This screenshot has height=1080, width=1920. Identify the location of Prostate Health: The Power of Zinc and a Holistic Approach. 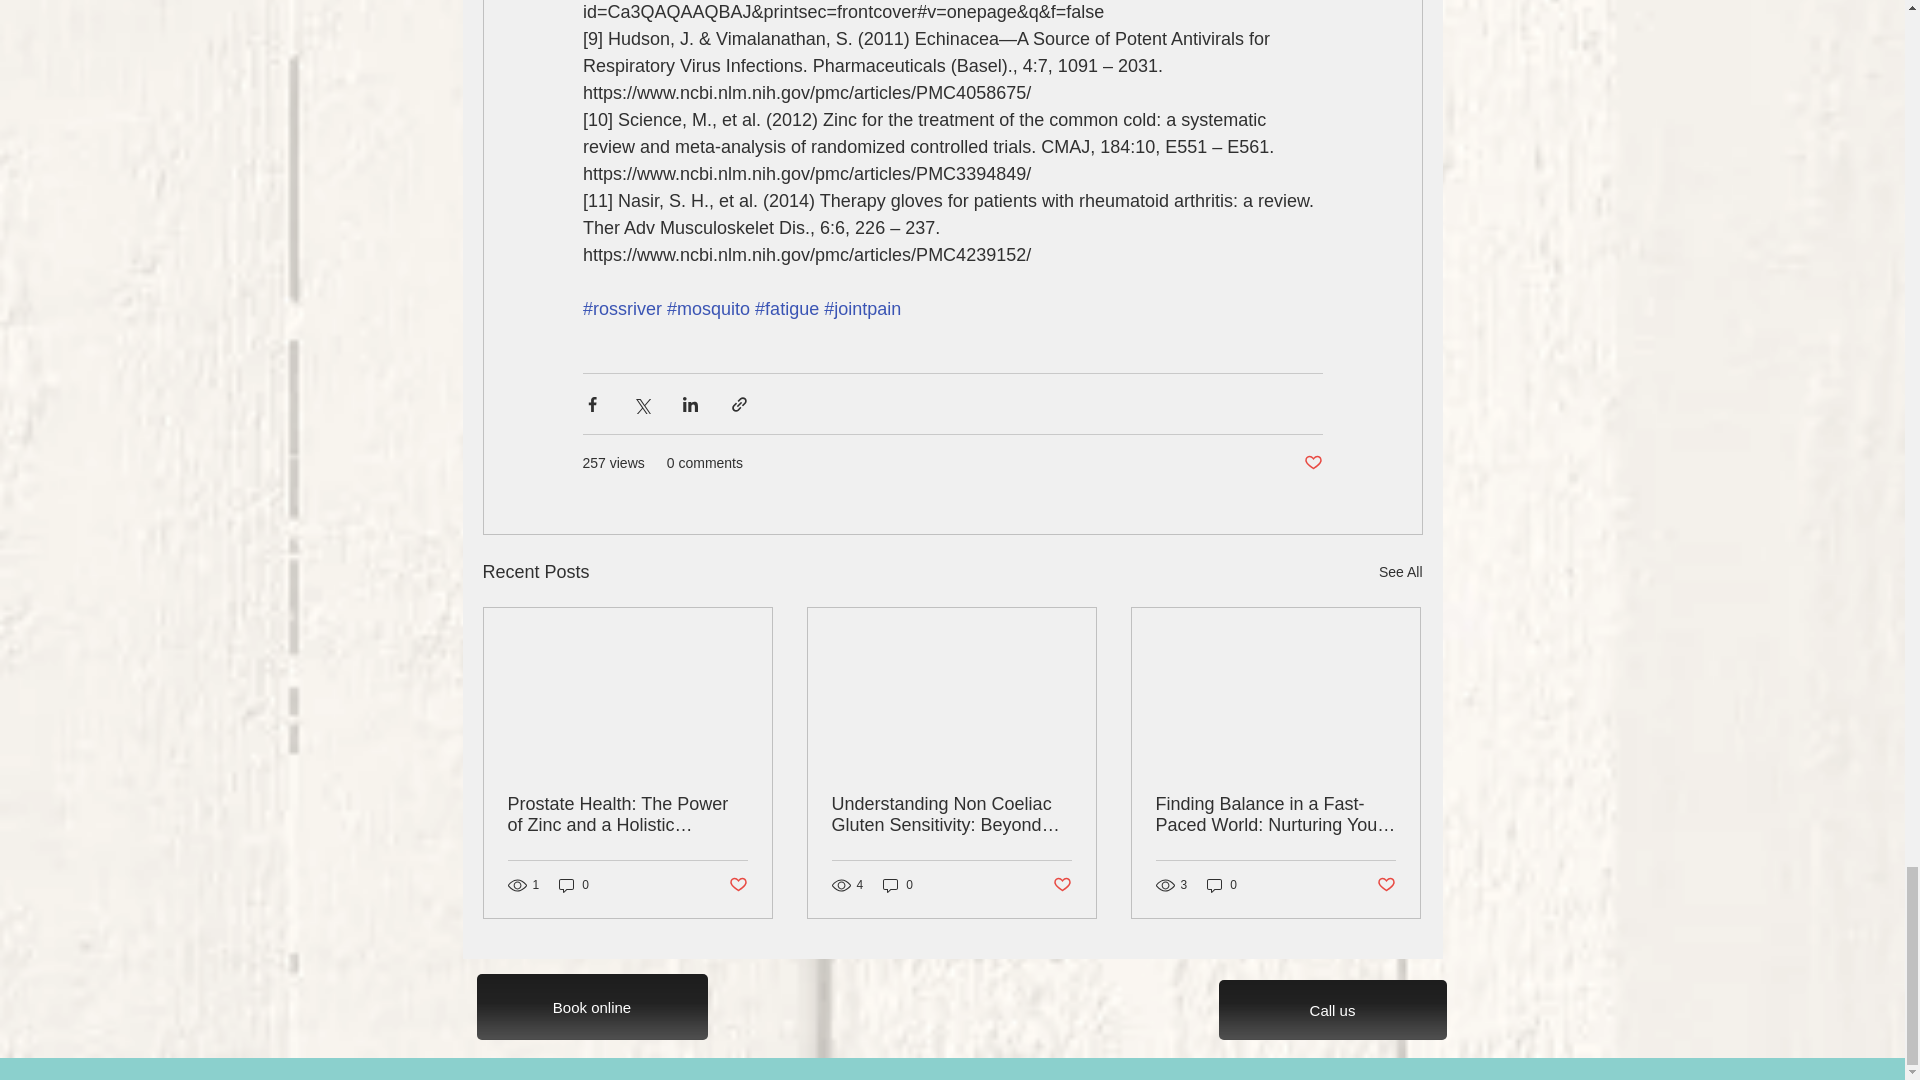
(628, 814).